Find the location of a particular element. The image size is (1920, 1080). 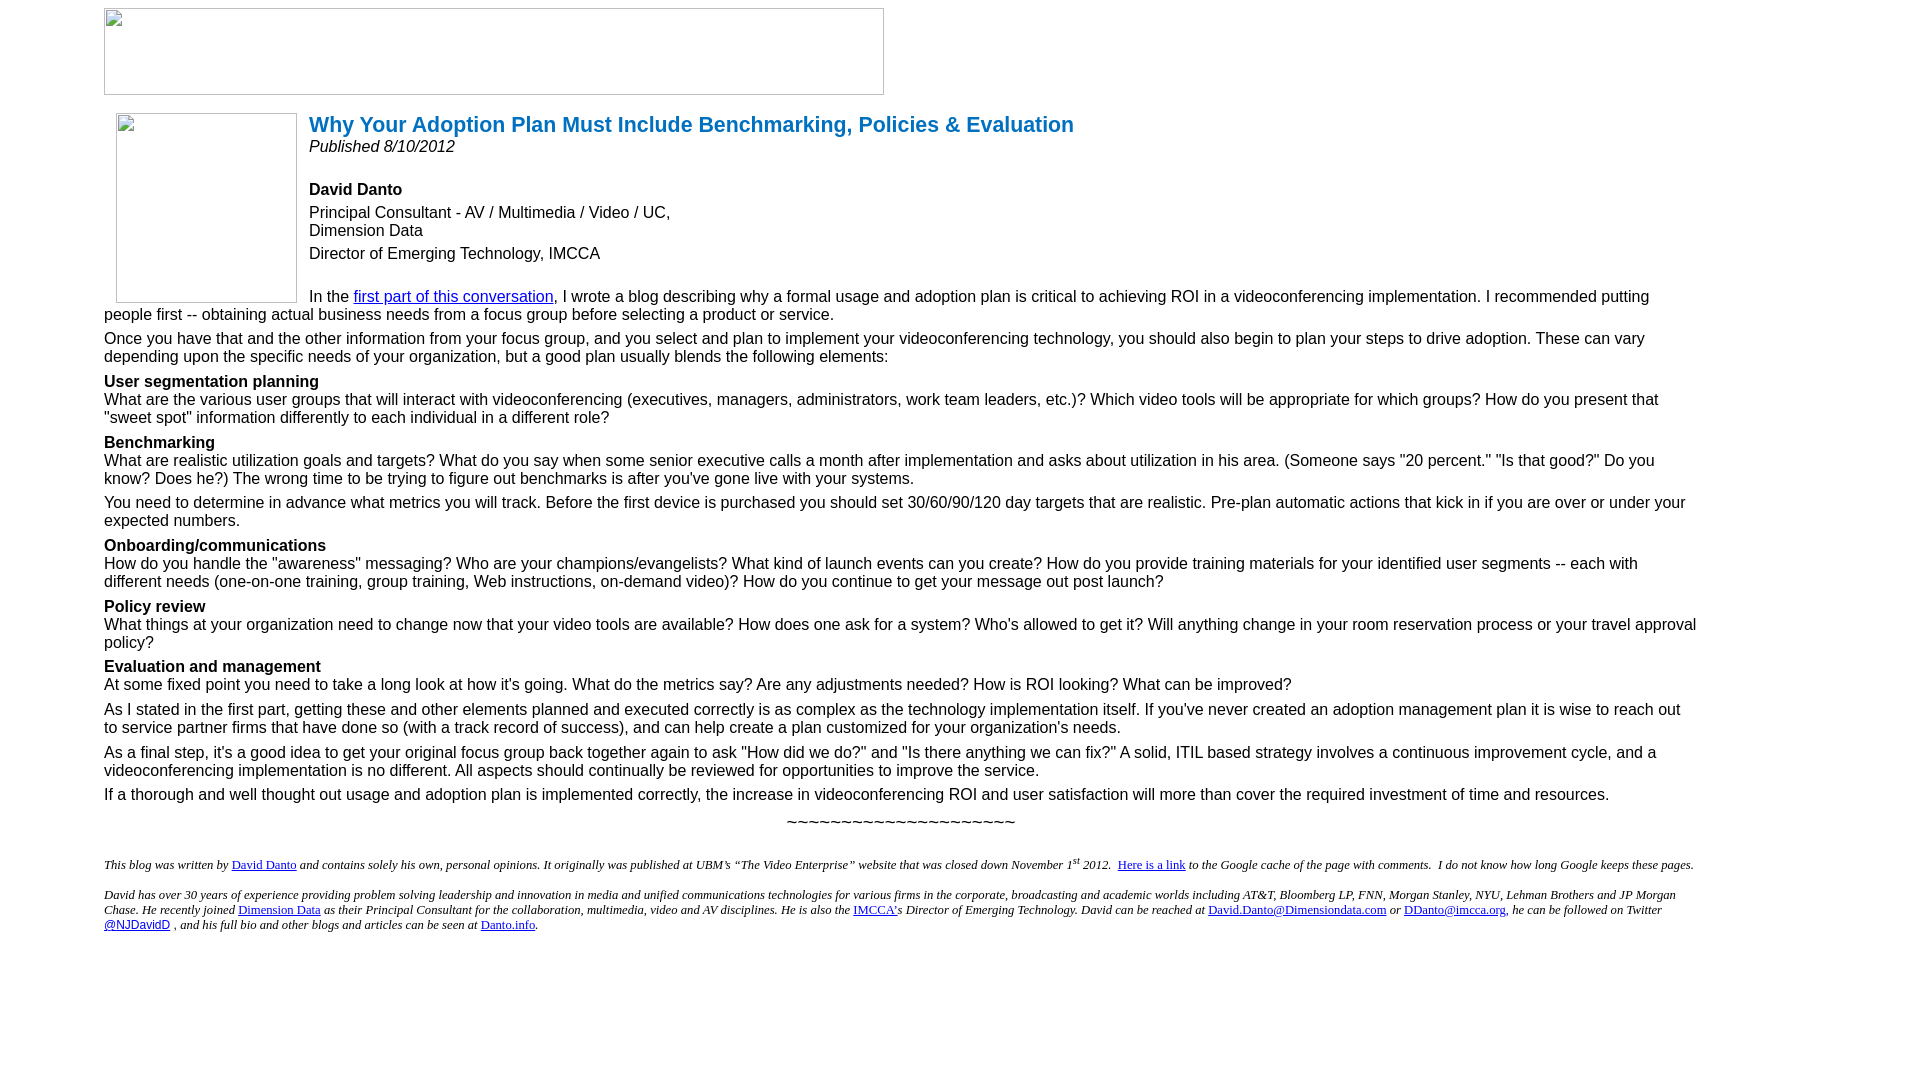

David Danto is located at coordinates (264, 863).